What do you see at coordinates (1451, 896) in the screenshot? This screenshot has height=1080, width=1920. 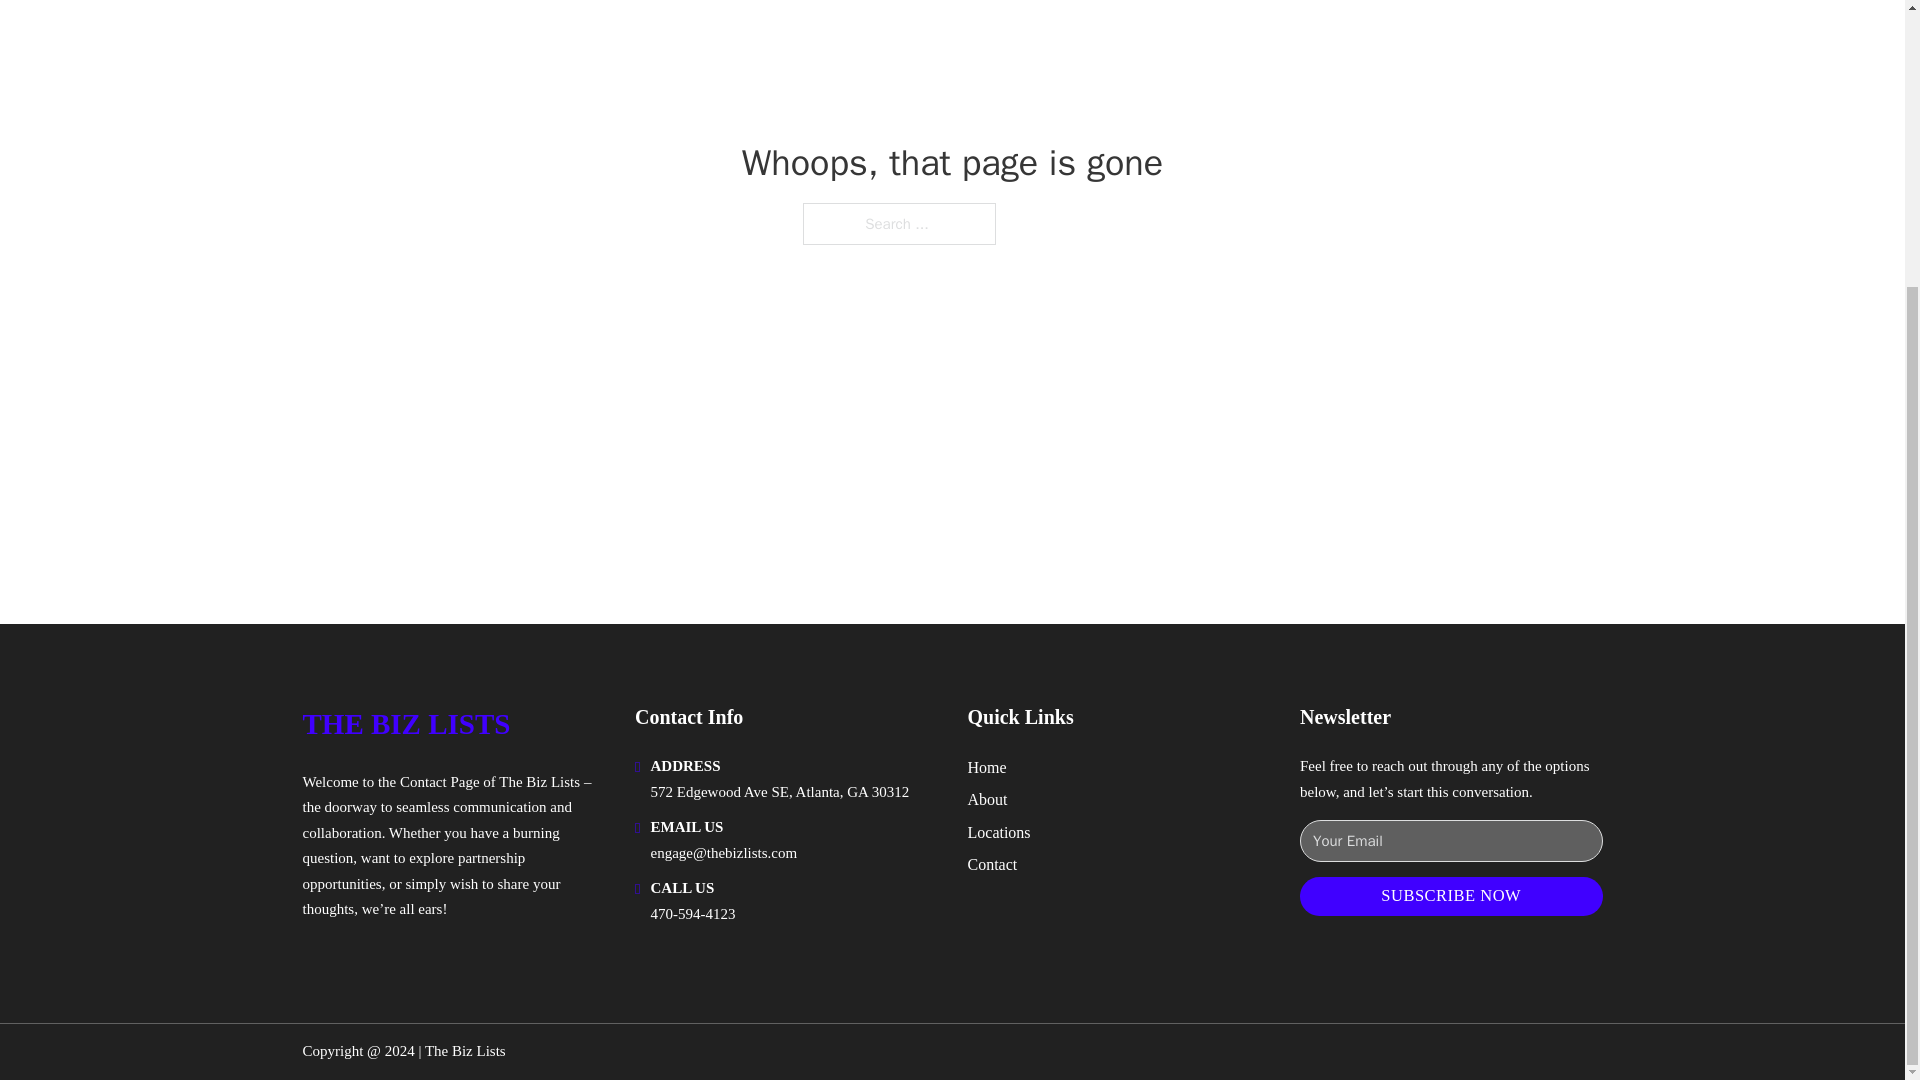 I see `SUBSCRIBE NOW` at bounding box center [1451, 896].